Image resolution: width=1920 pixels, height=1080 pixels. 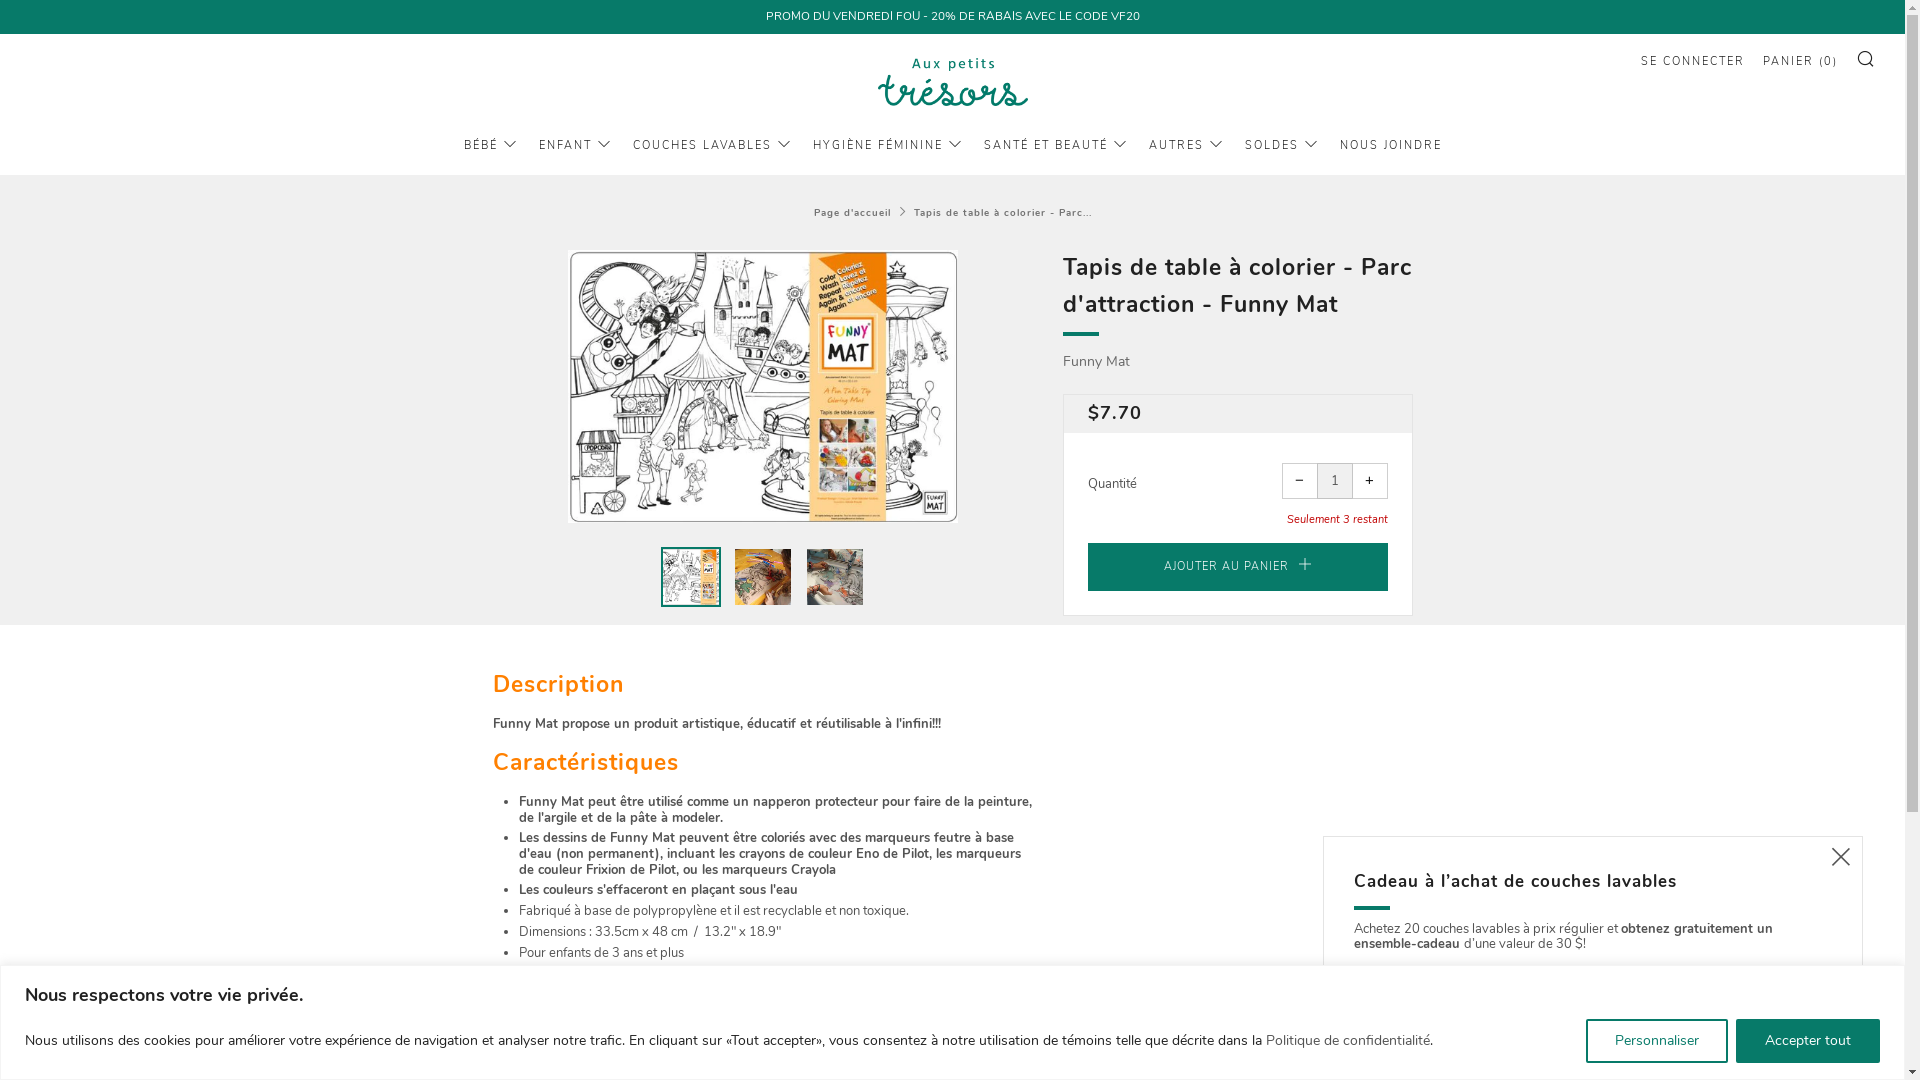 What do you see at coordinates (574, 146) in the screenshot?
I see `ENFANT` at bounding box center [574, 146].